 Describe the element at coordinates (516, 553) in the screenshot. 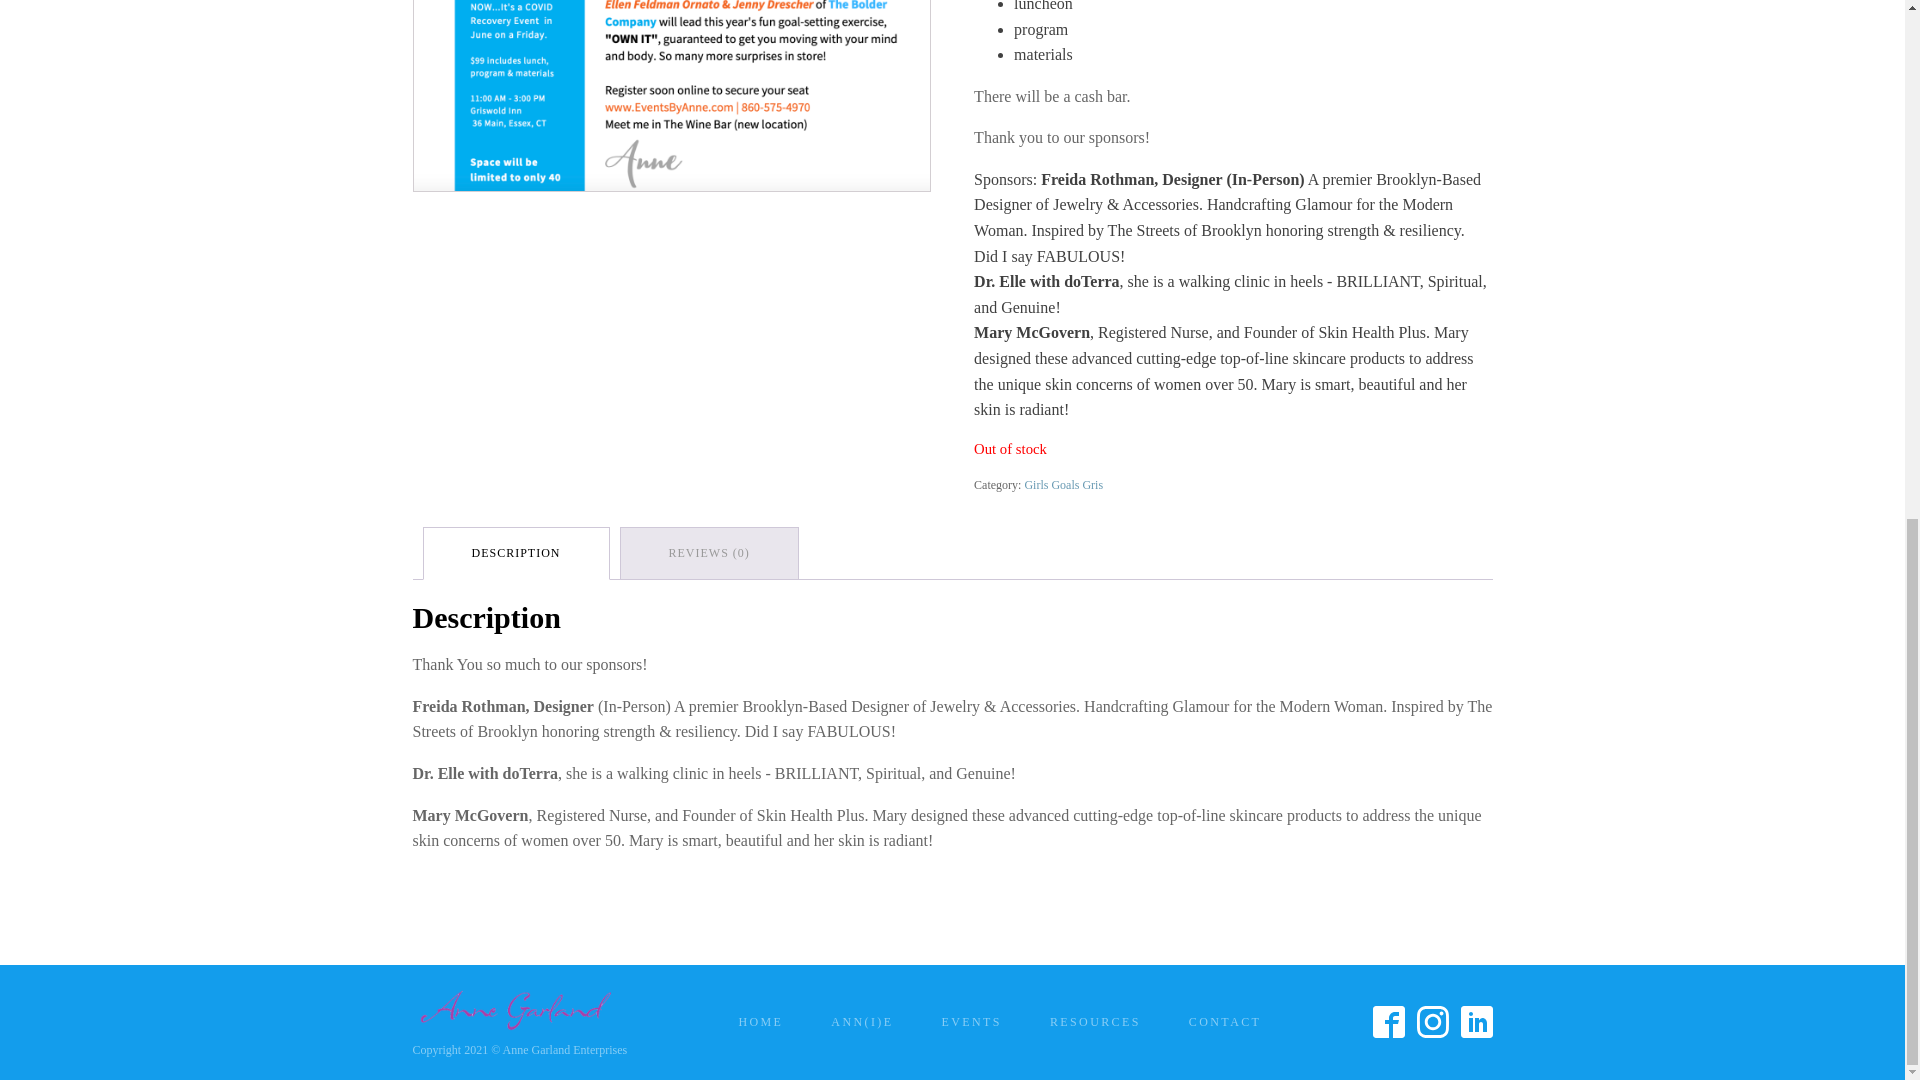

I see `DESCRIPTION` at that location.